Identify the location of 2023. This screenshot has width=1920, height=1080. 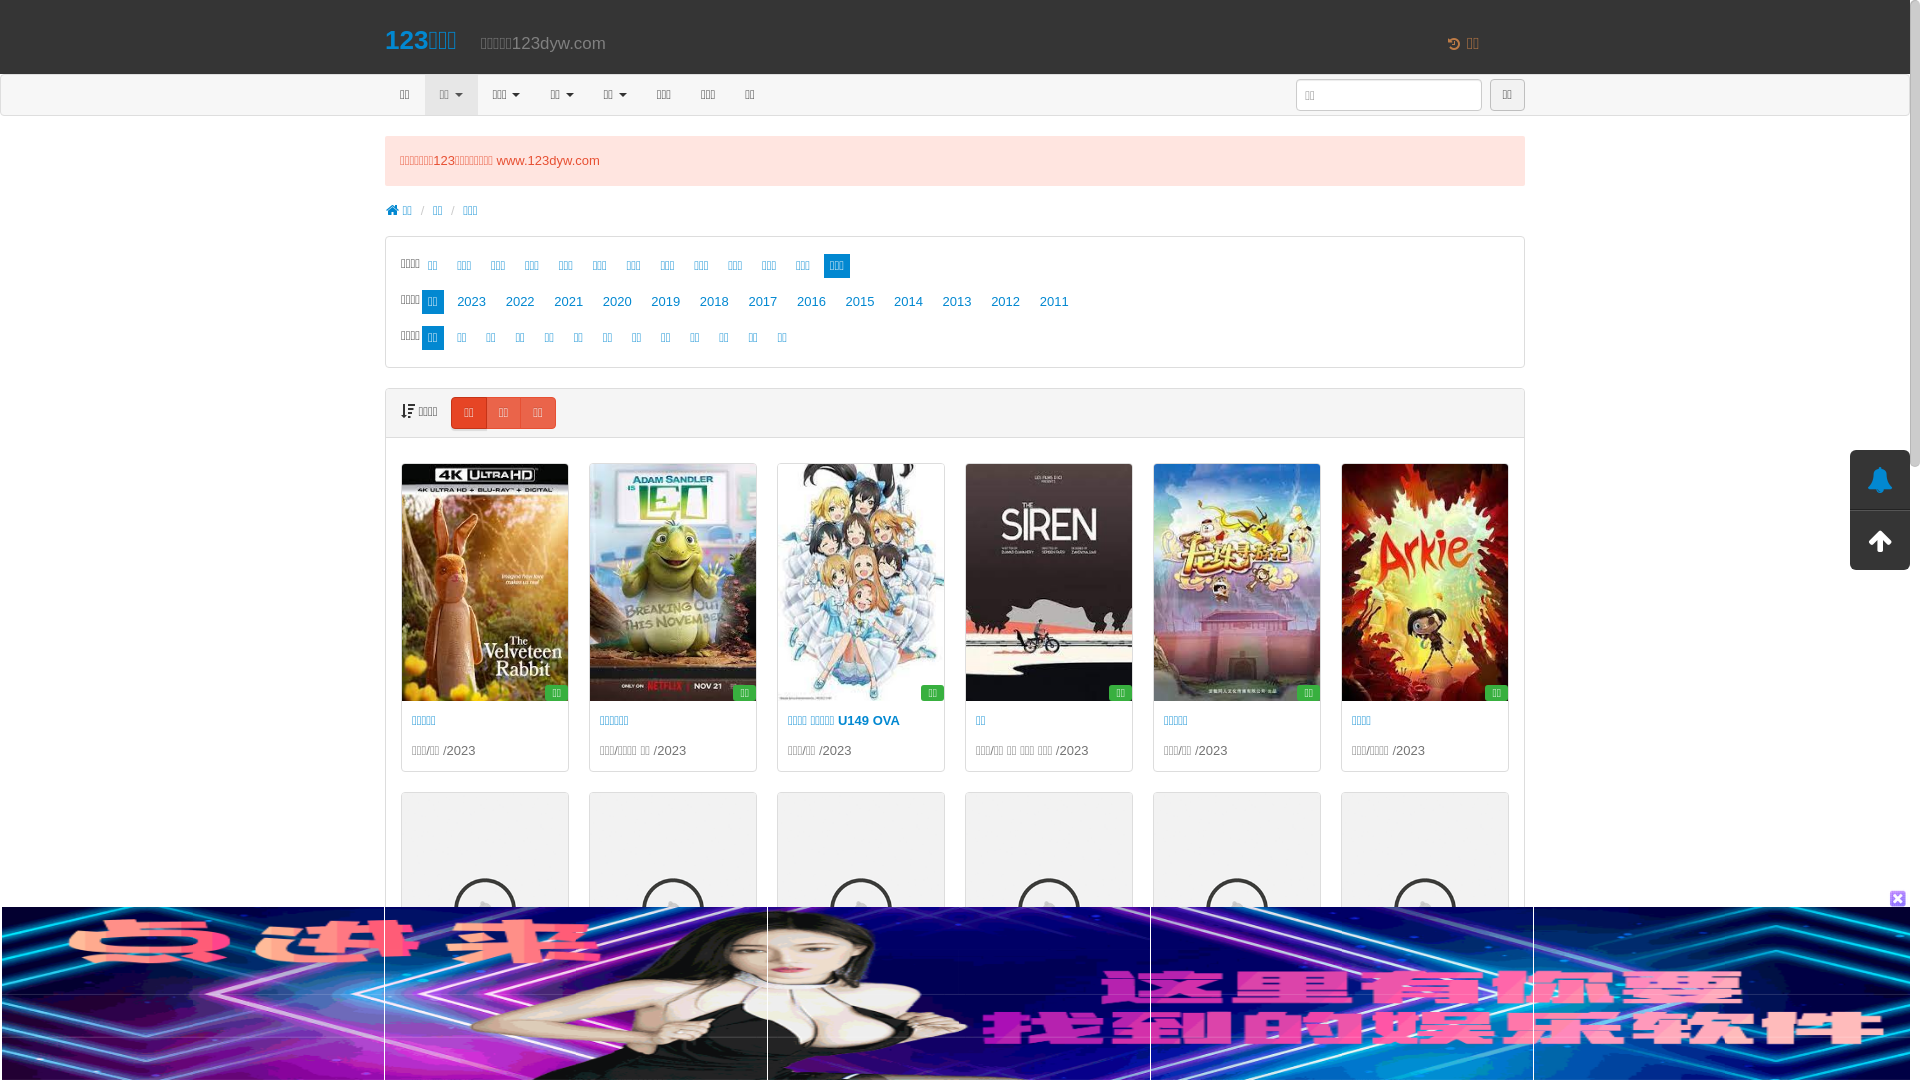
(462, 750).